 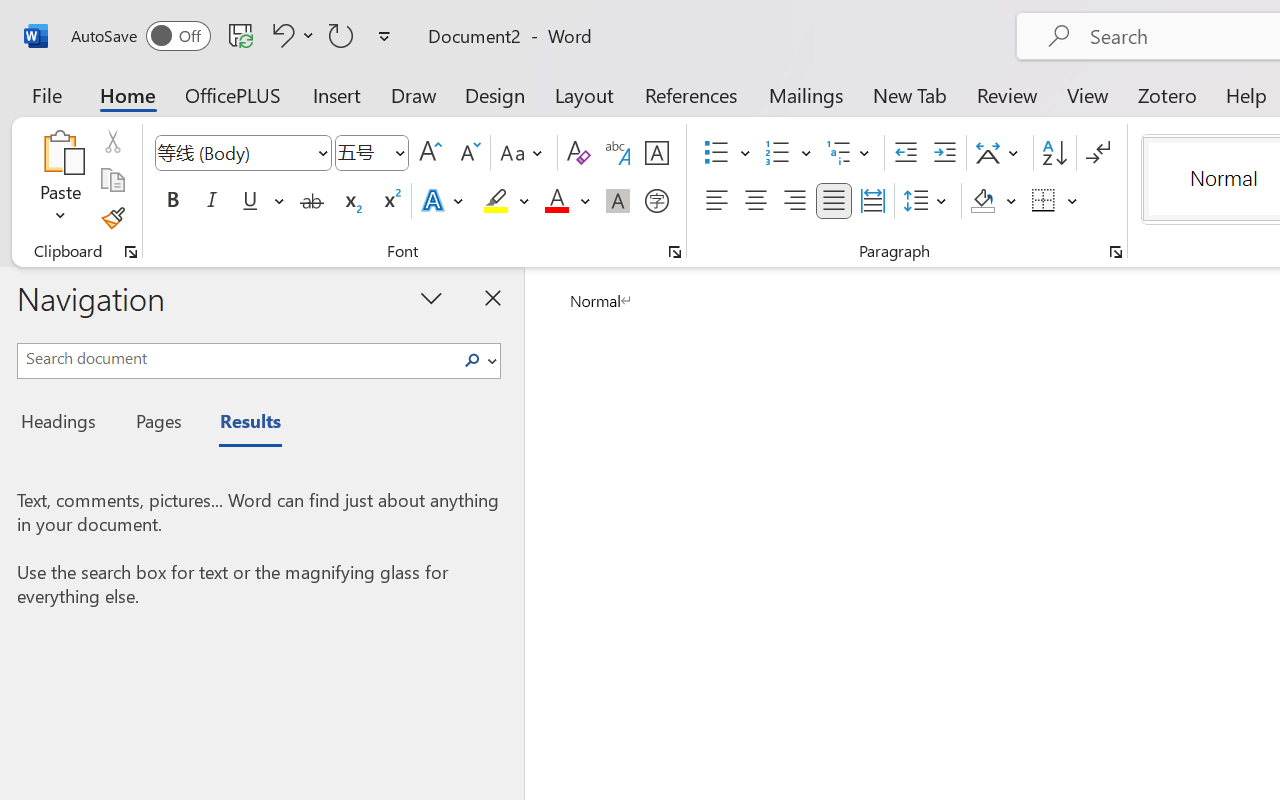 What do you see at coordinates (236, 358) in the screenshot?
I see `Search document` at bounding box center [236, 358].